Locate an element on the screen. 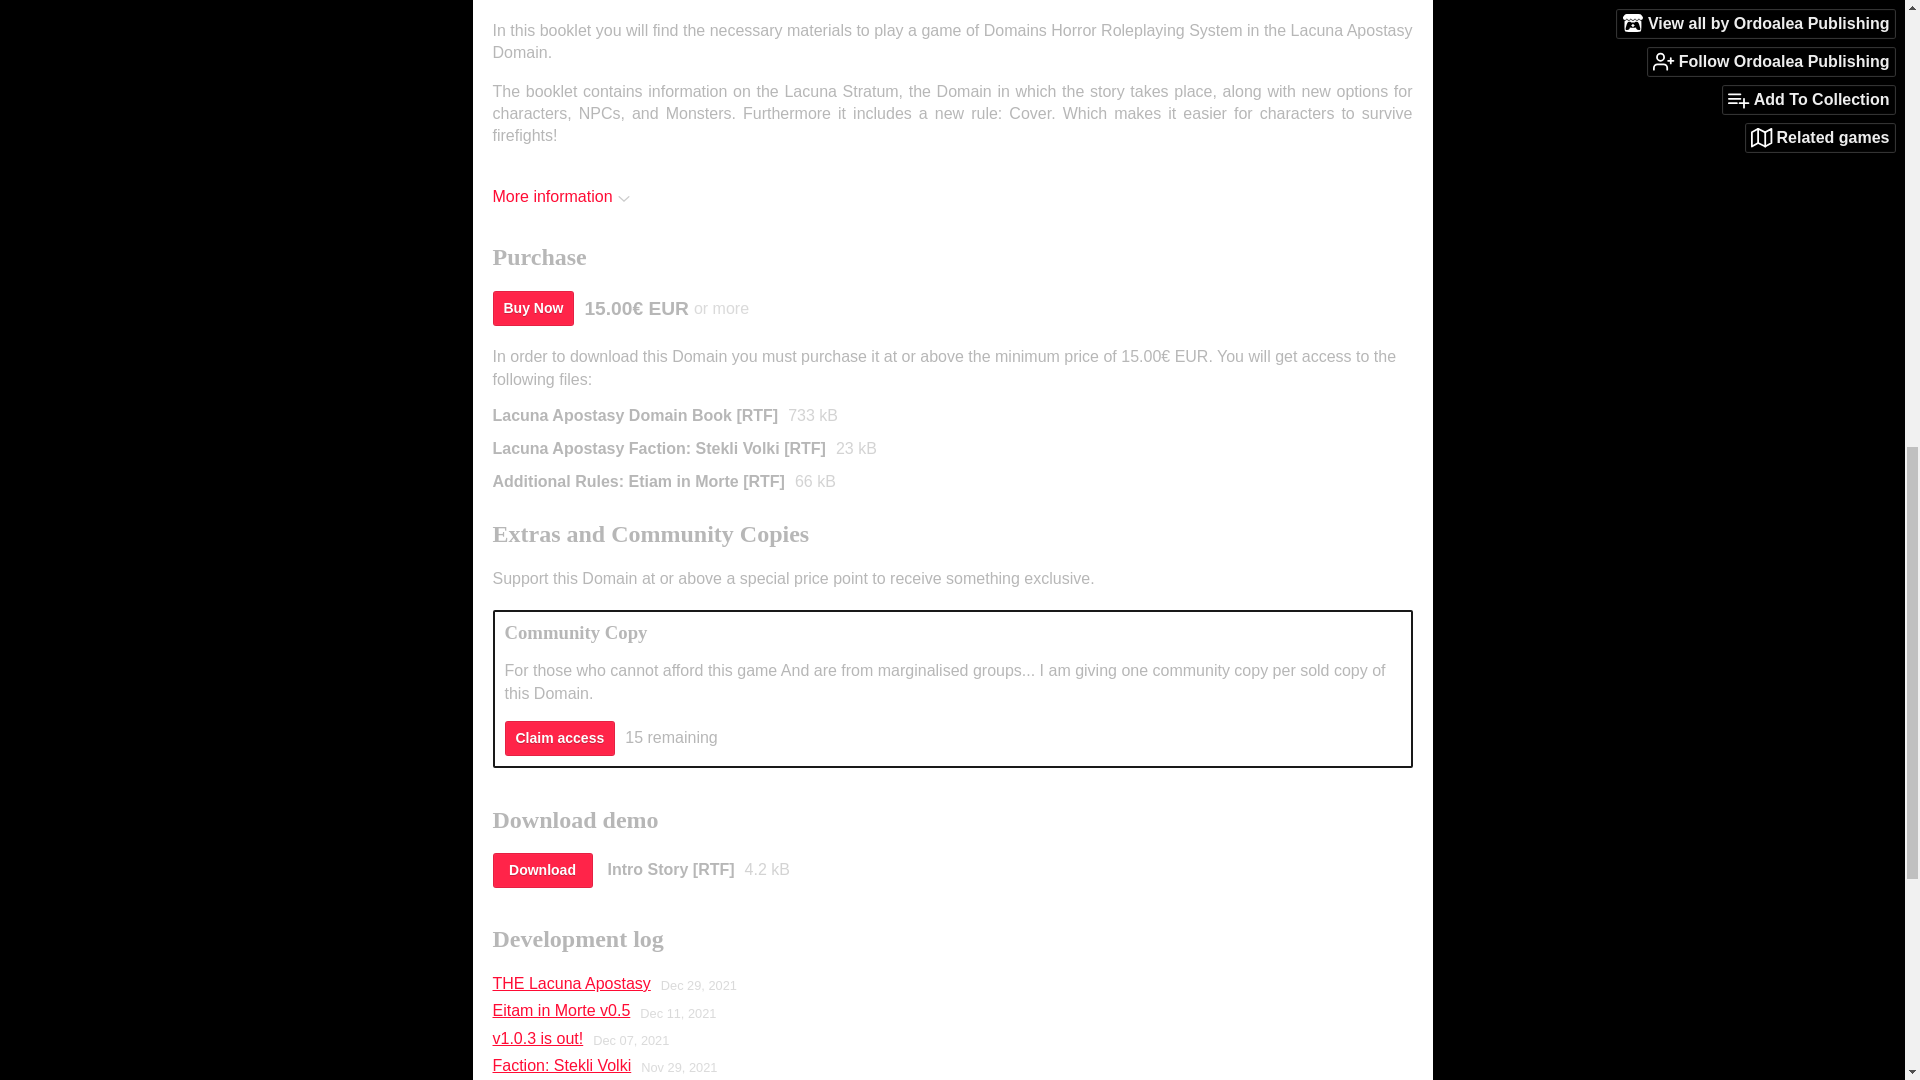  v1.0.3 is out! is located at coordinates (537, 1038).